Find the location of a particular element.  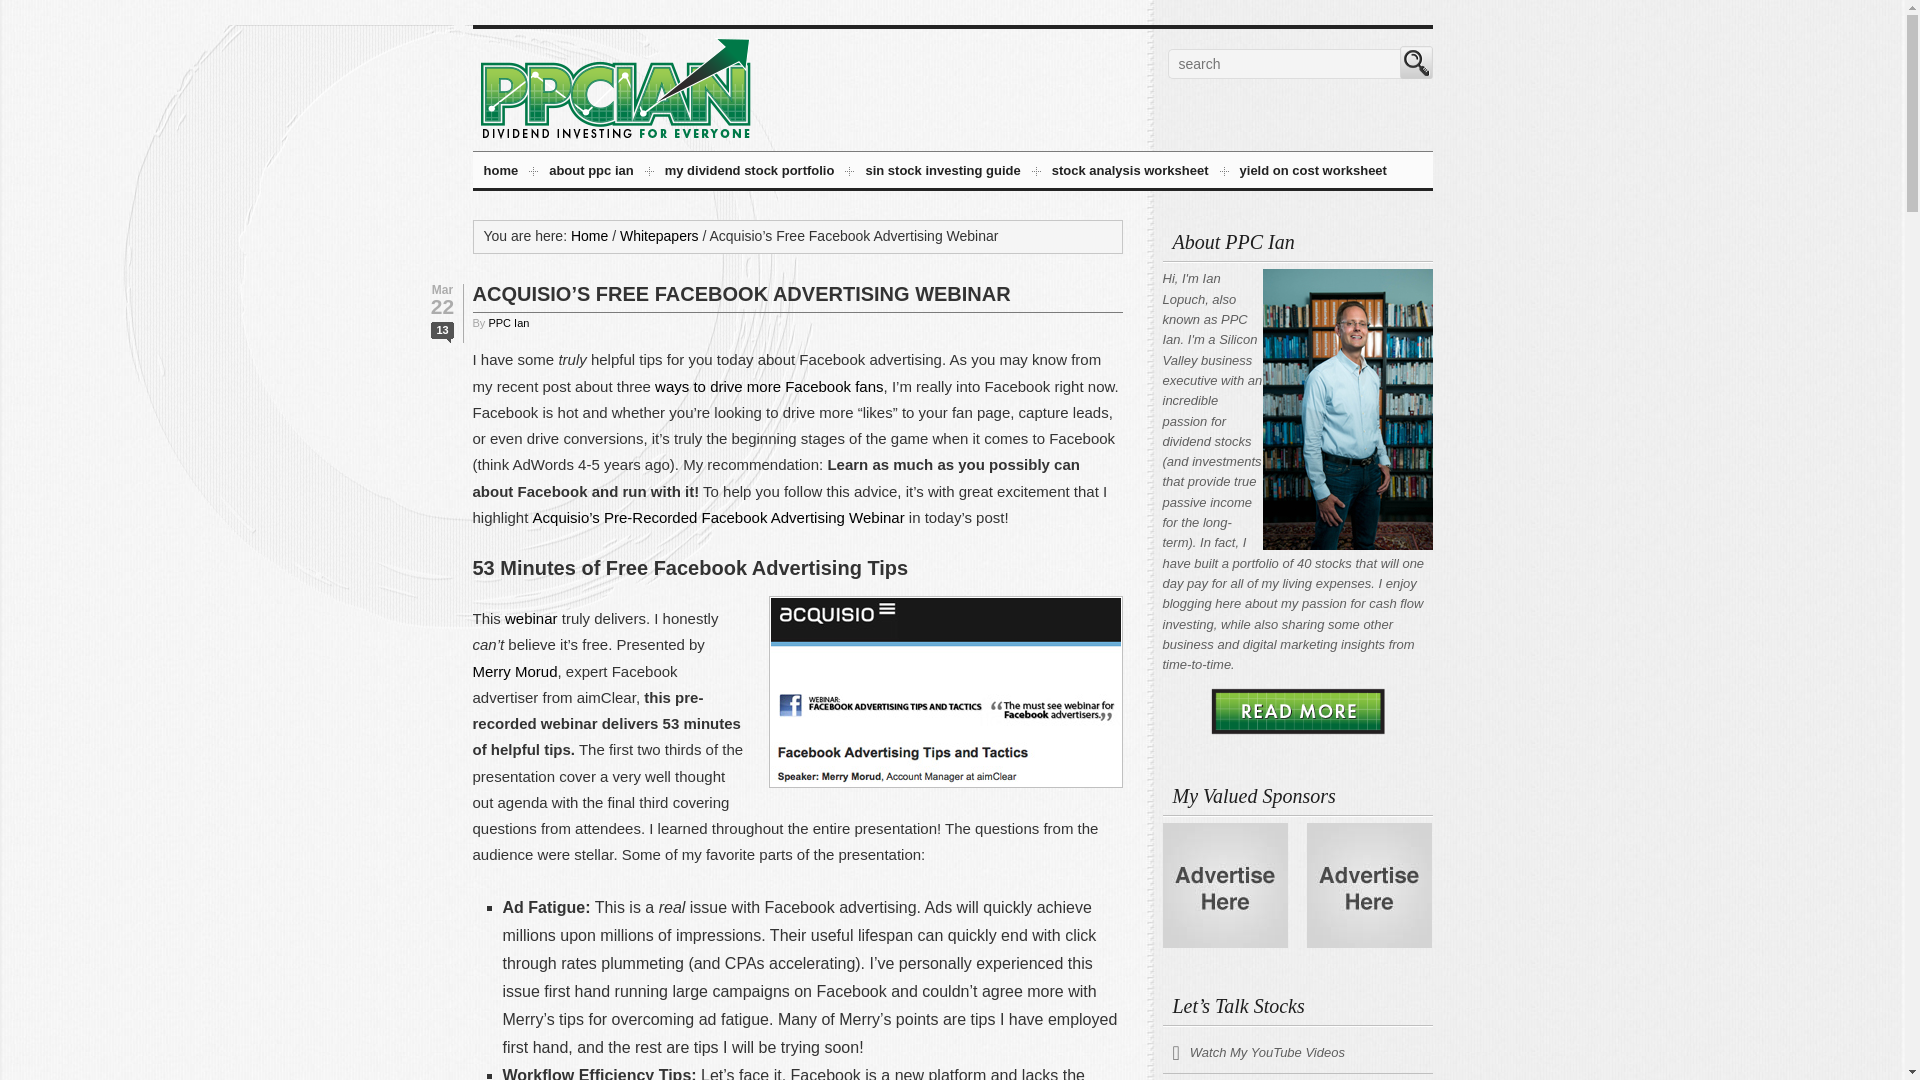

Search is located at coordinates (1416, 62).